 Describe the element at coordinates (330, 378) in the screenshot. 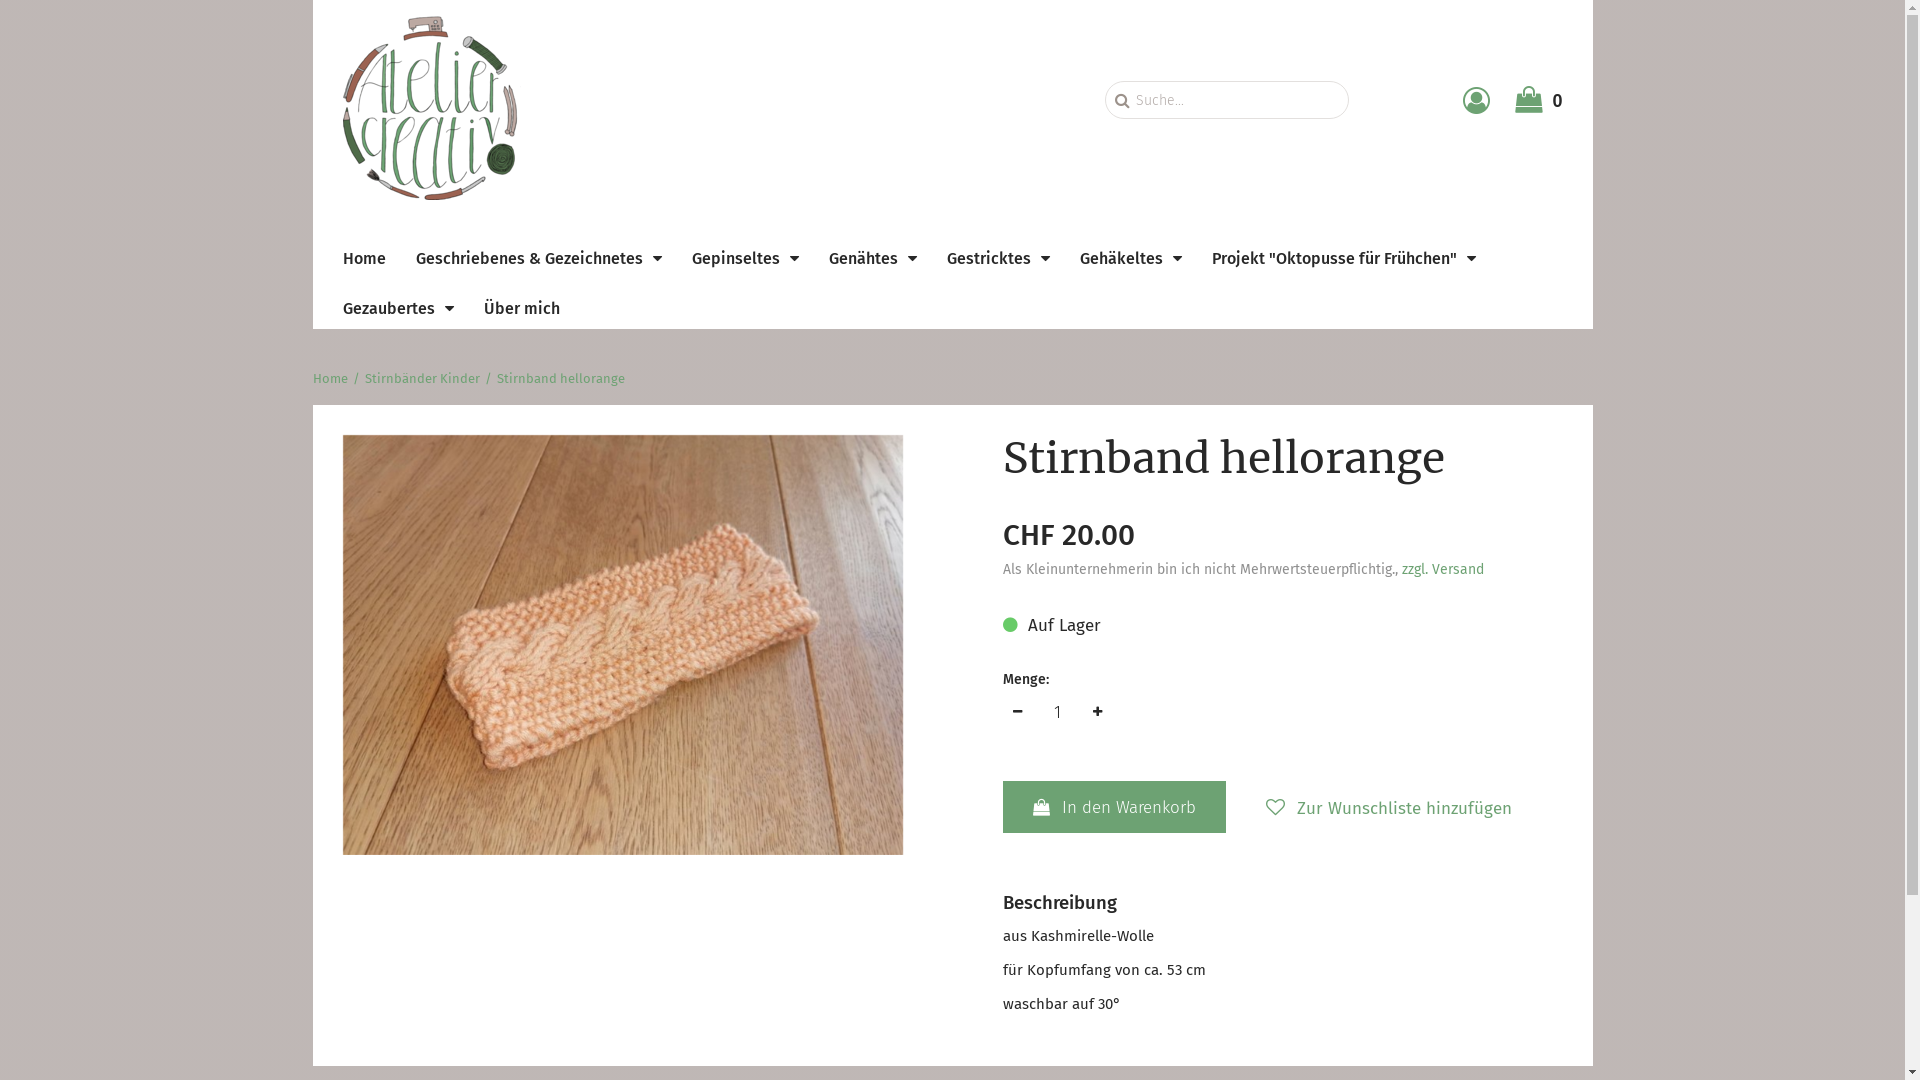

I see `Home` at that location.